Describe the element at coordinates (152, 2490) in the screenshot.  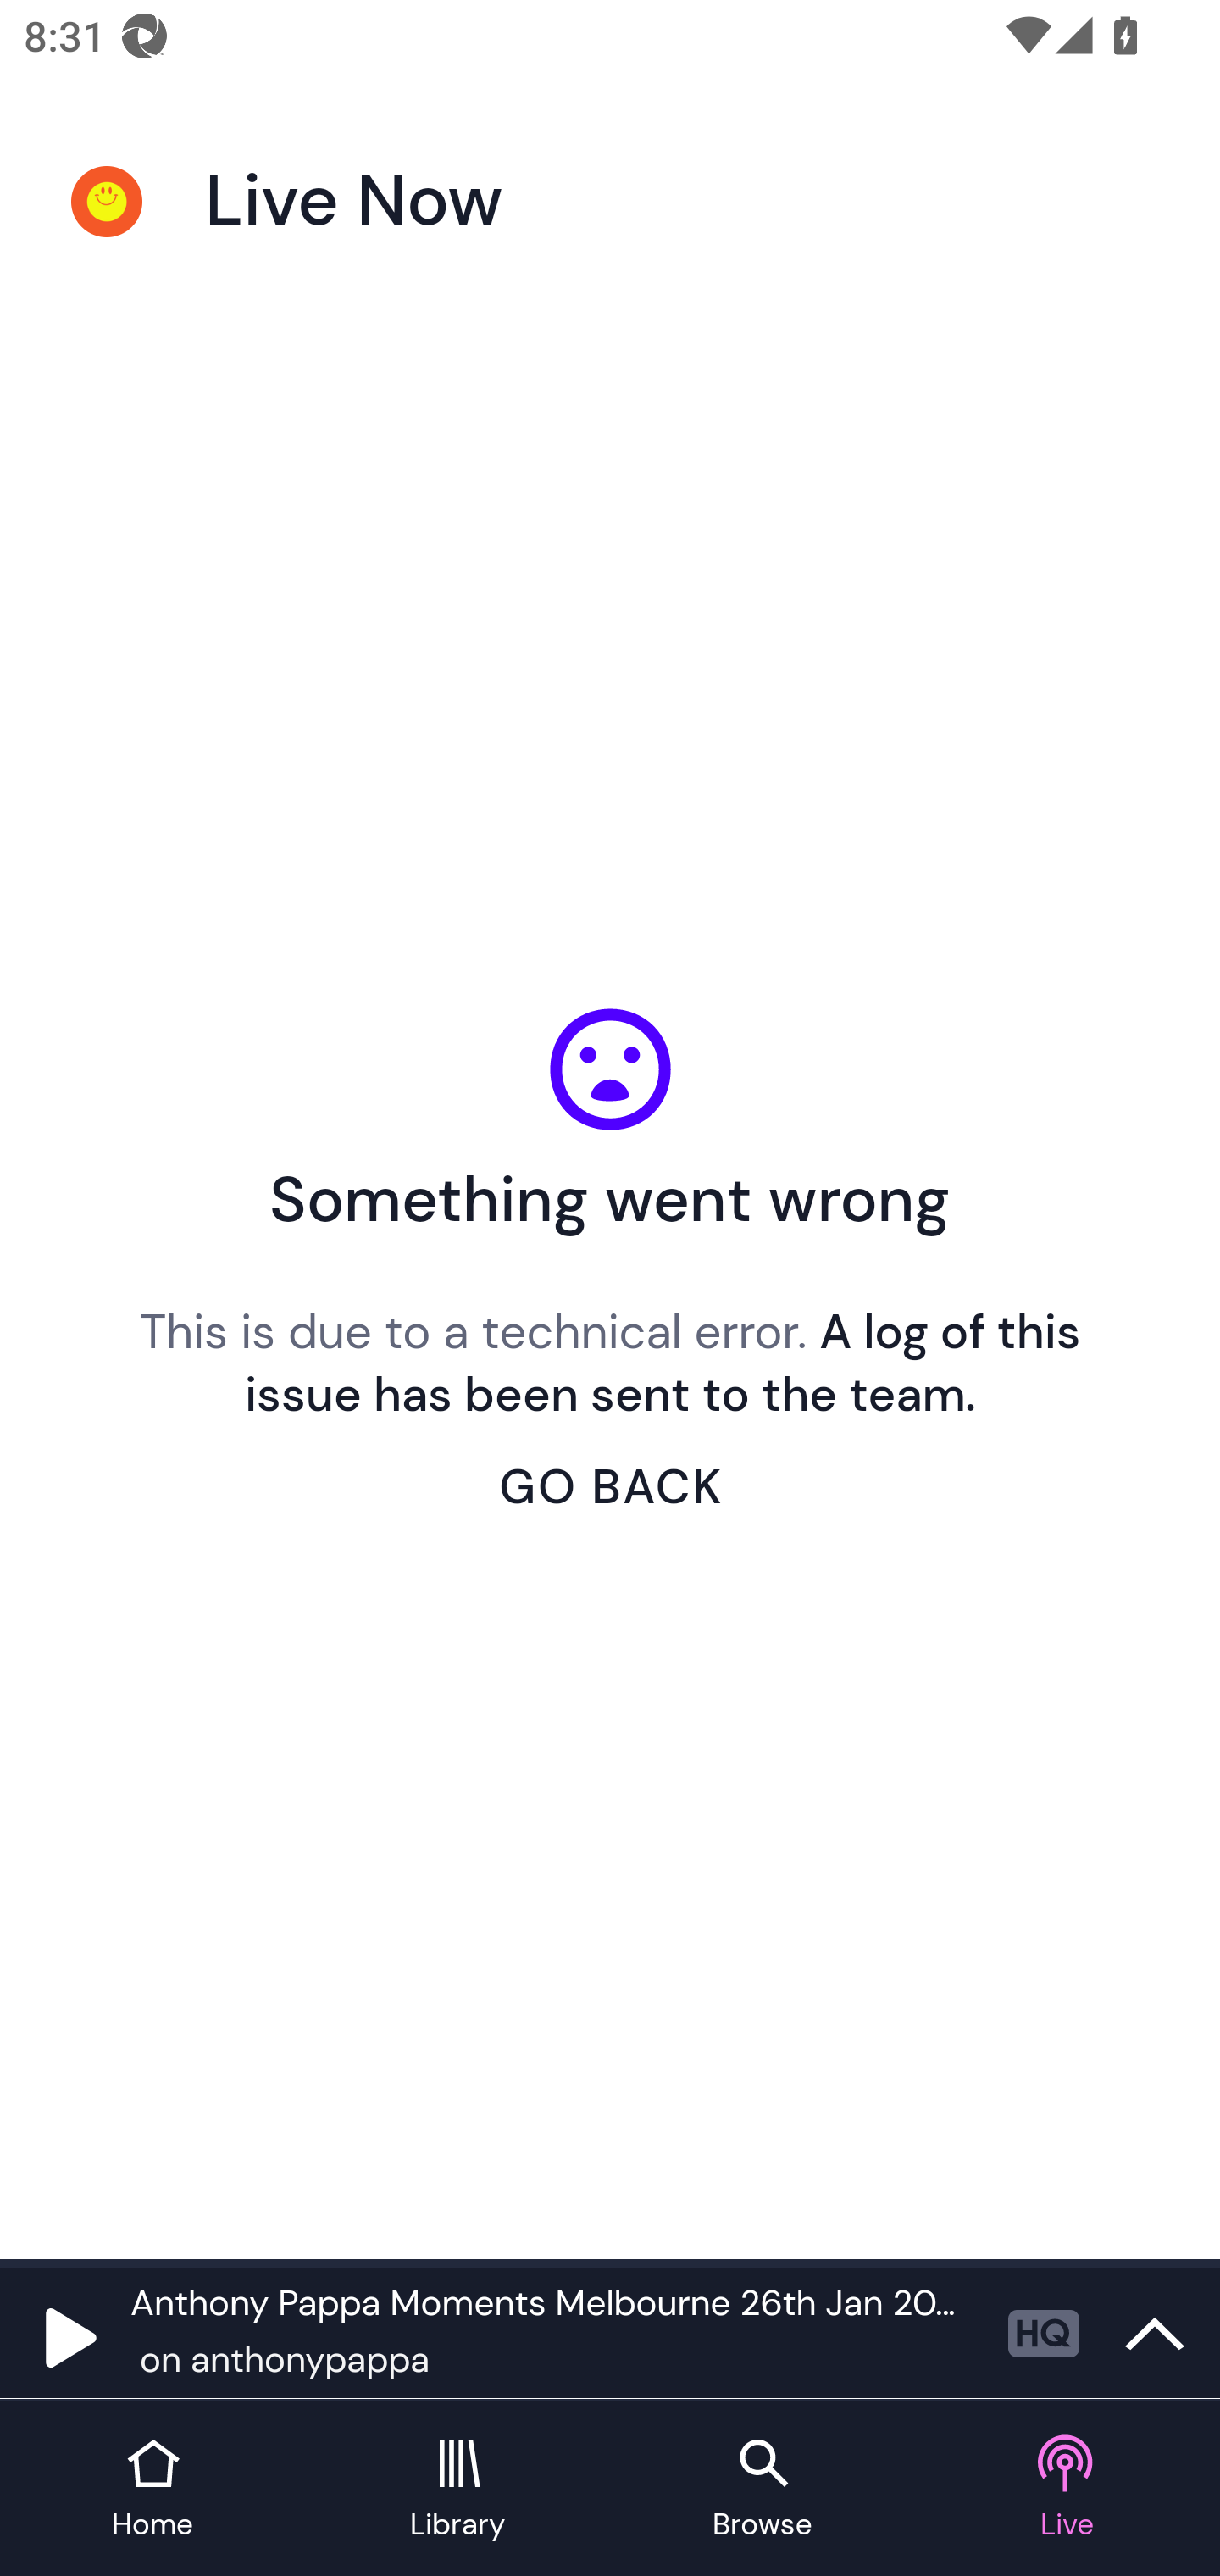
I see `Home tab Home` at that location.